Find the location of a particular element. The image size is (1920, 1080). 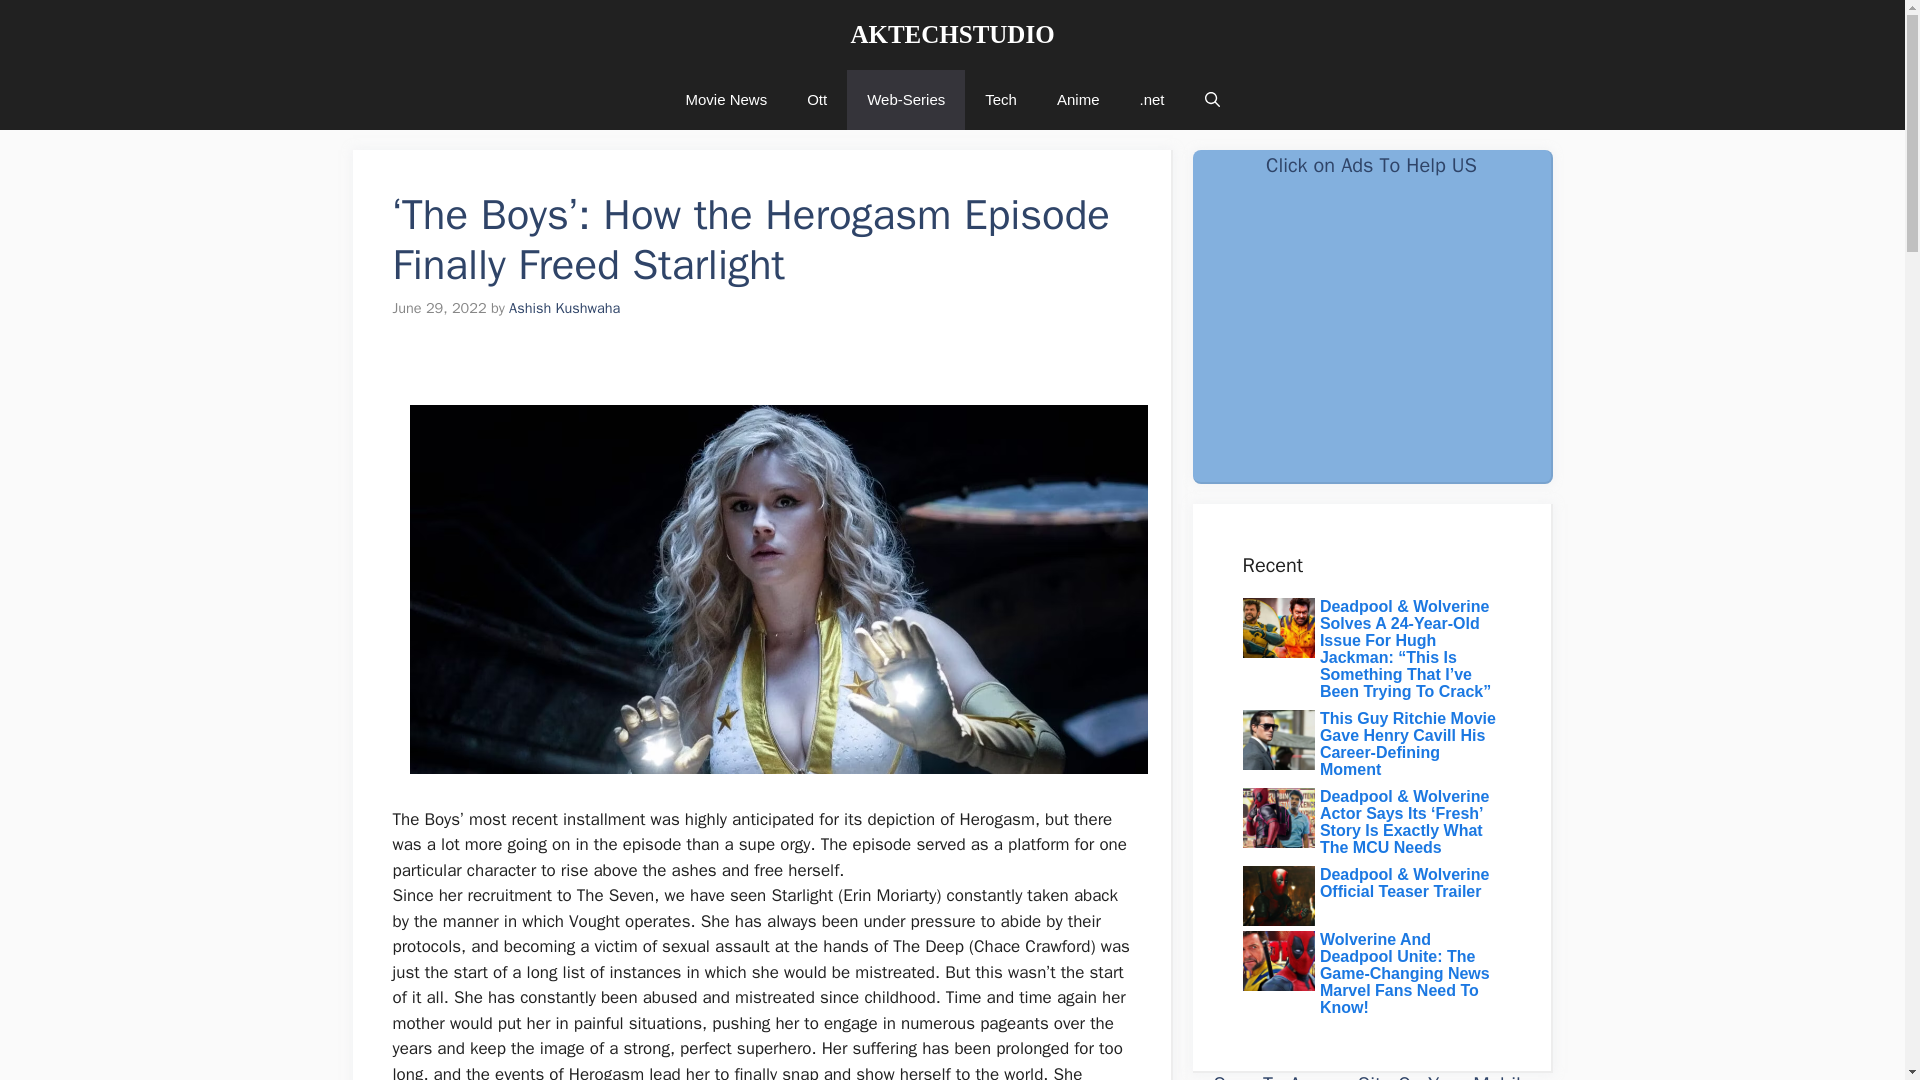

View all posts by Ashish Kushwaha is located at coordinates (564, 308).